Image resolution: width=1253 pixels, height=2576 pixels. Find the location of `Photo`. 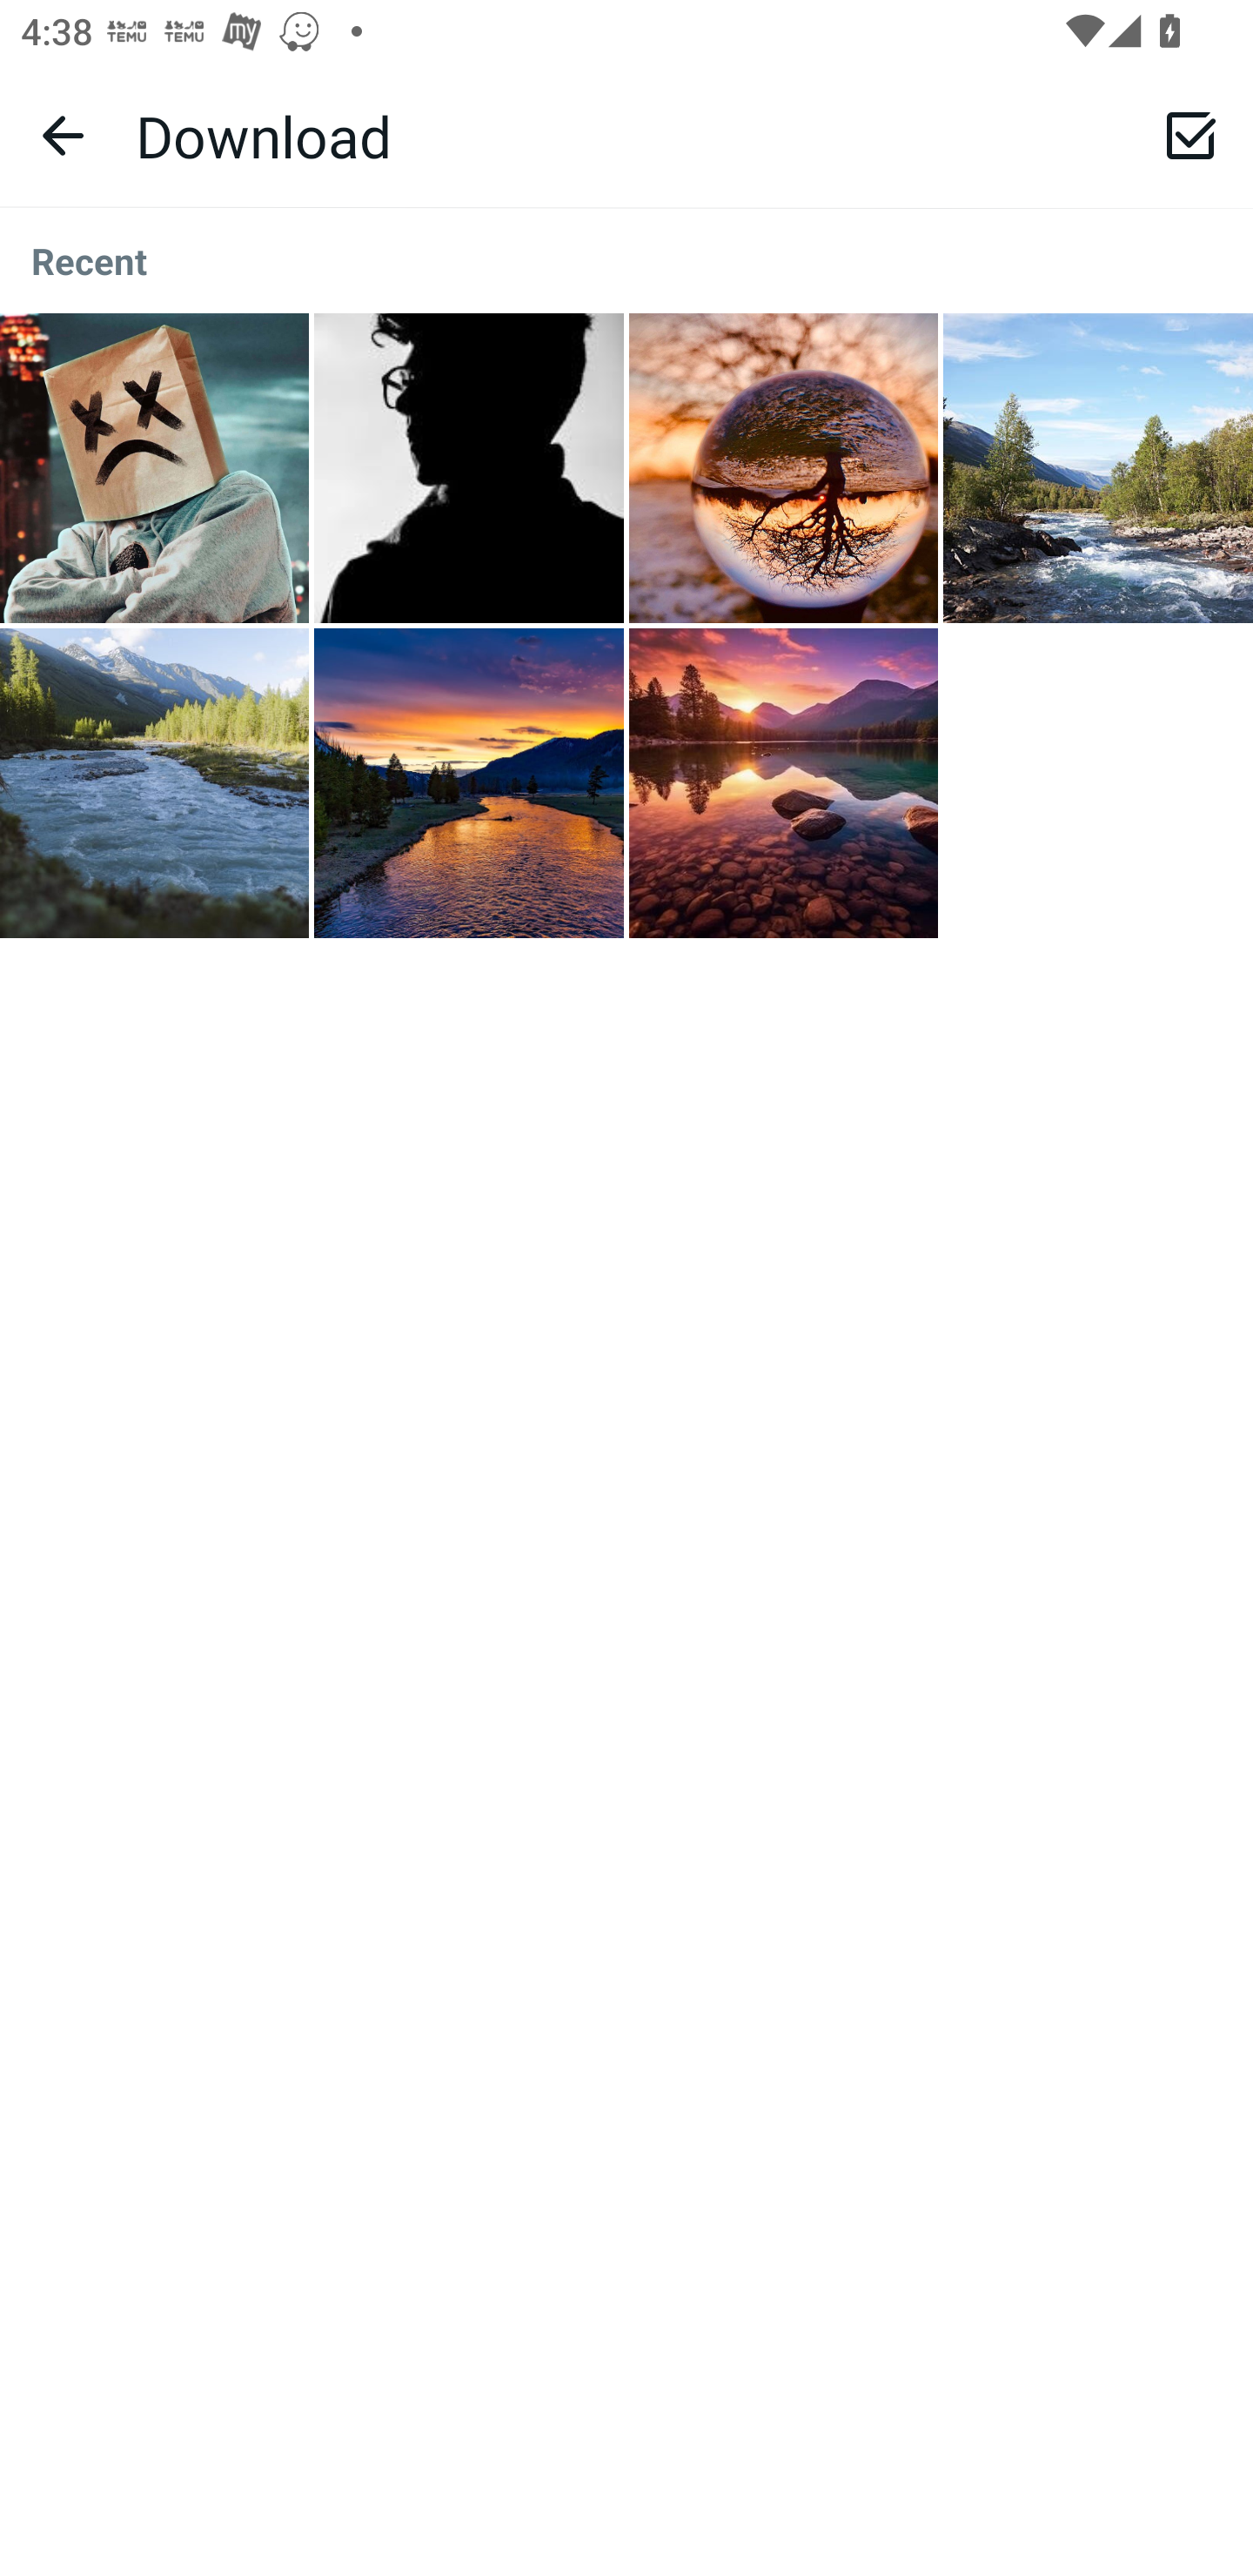

Photo is located at coordinates (469, 468).